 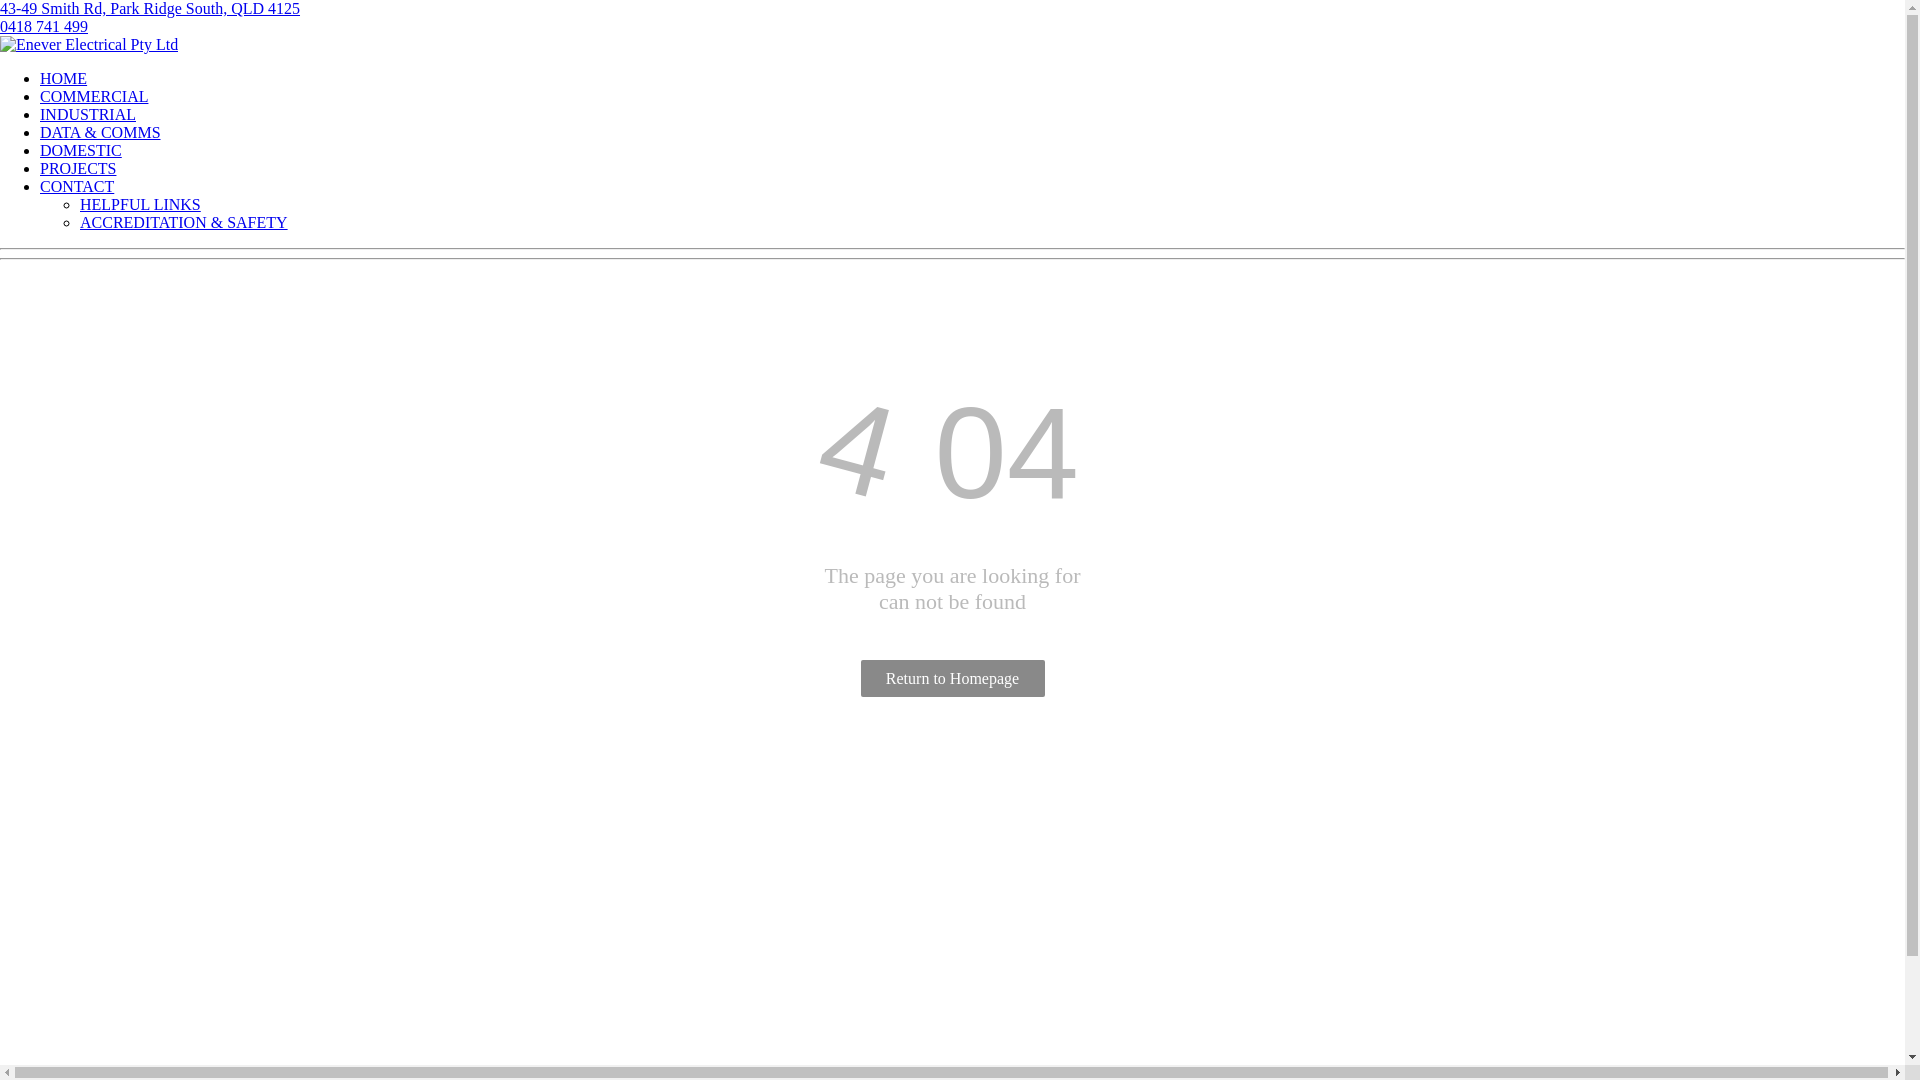 What do you see at coordinates (100, 132) in the screenshot?
I see `DATA & COMMS` at bounding box center [100, 132].